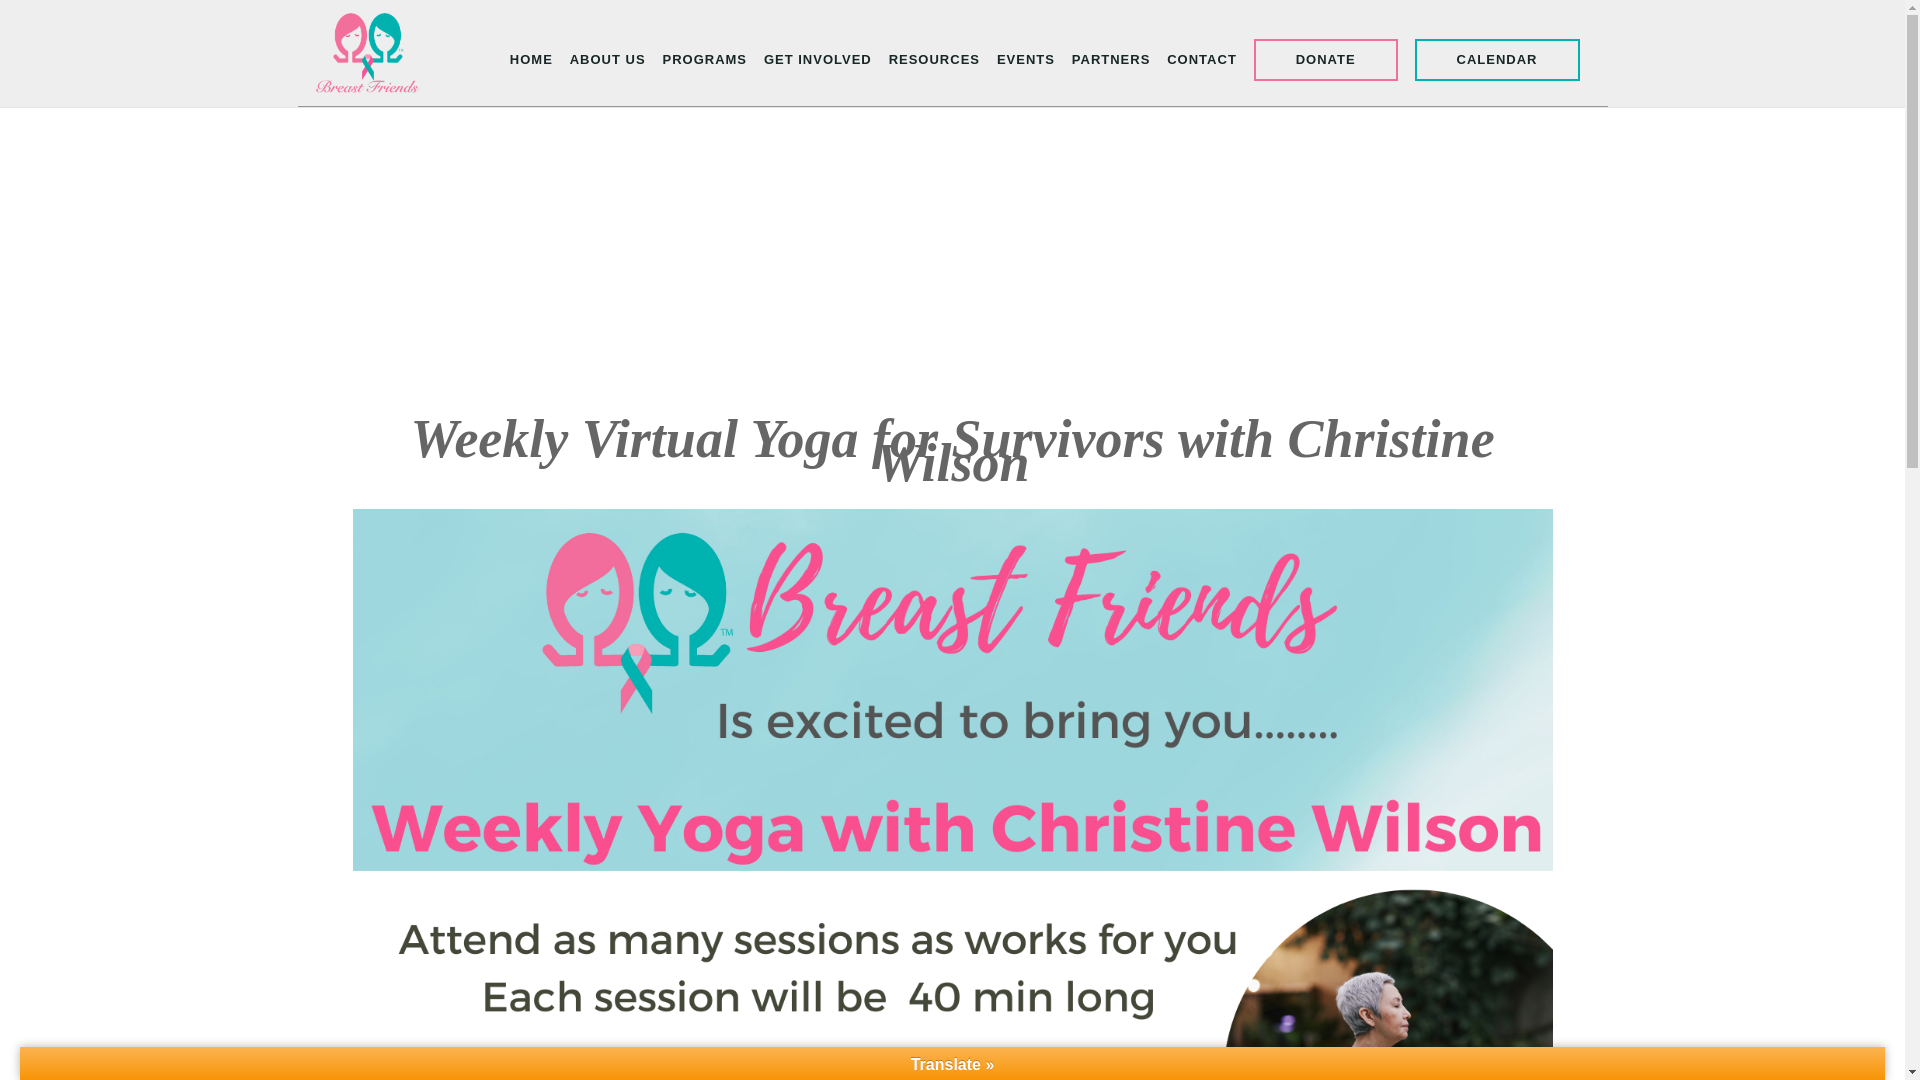 The width and height of the screenshot is (1920, 1080). What do you see at coordinates (1498, 58) in the screenshot?
I see `CALENDAR` at bounding box center [1498, 58].